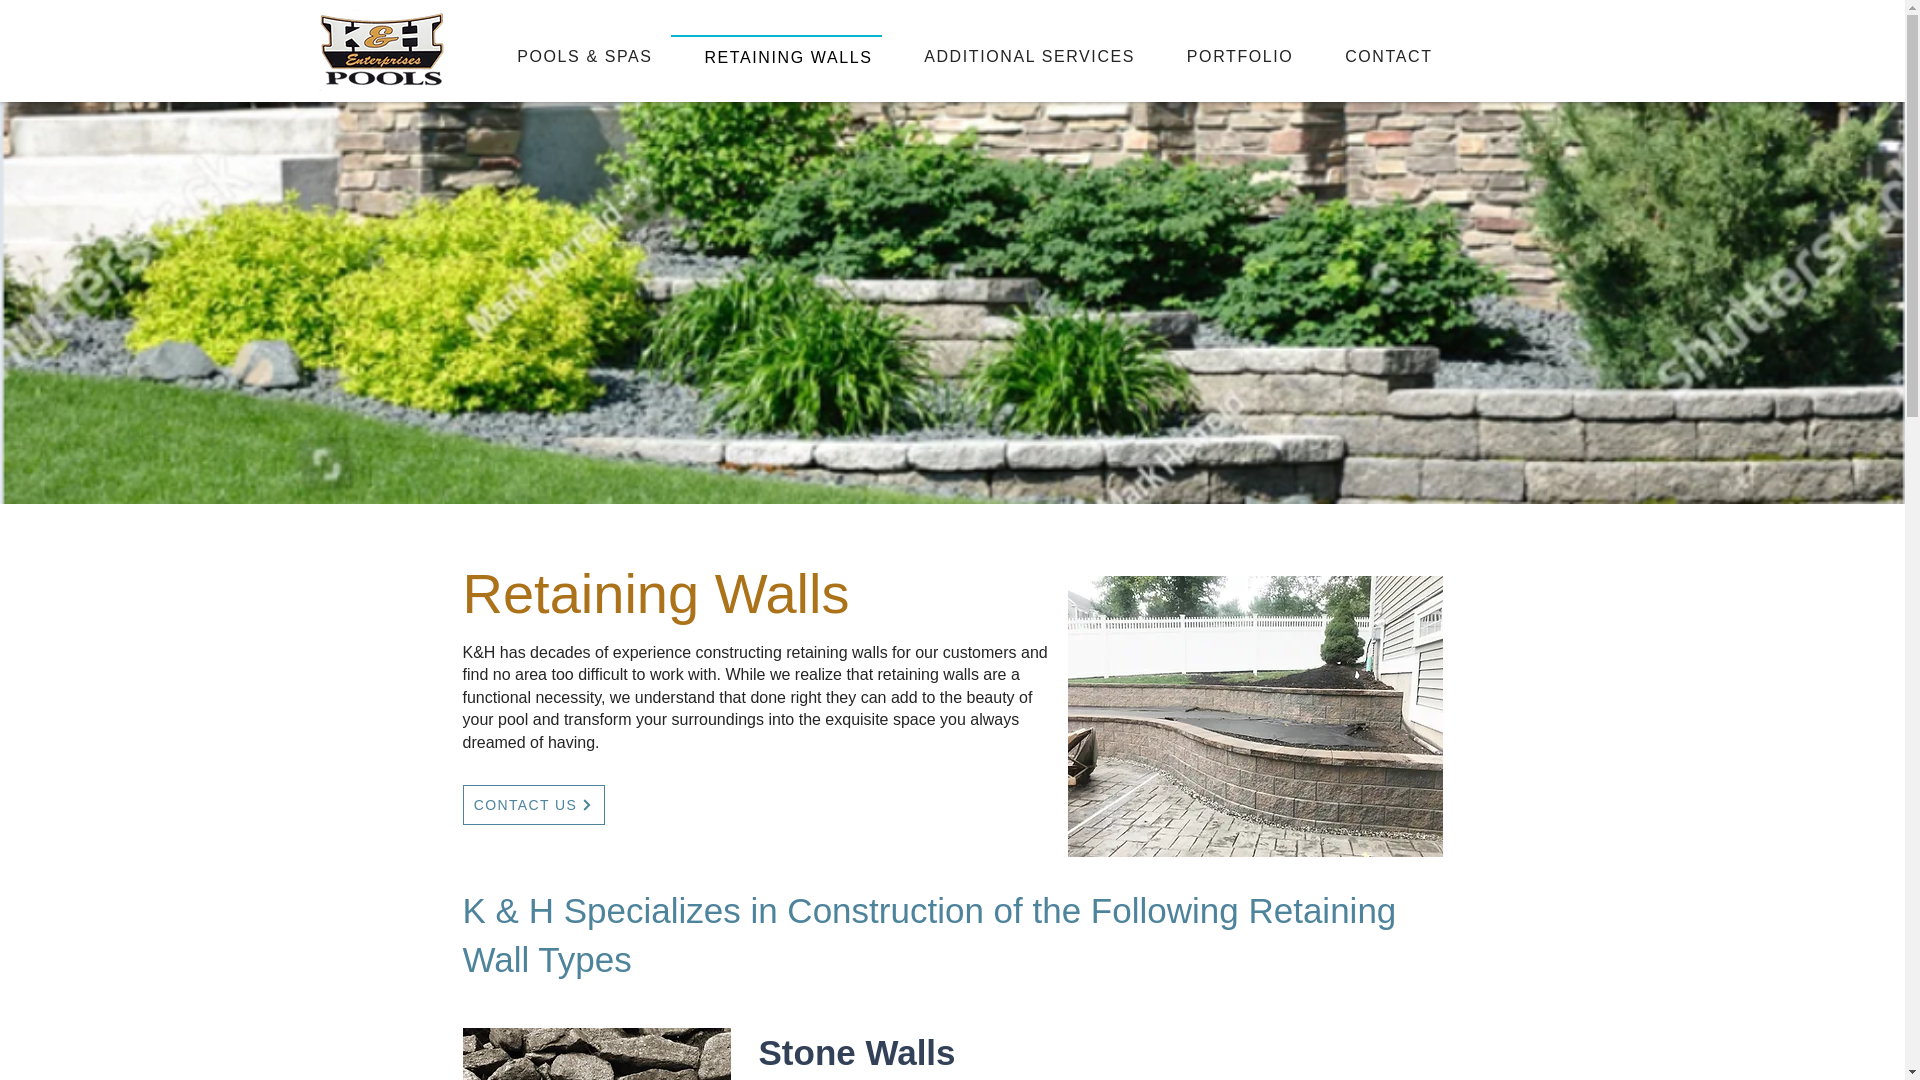 The width and height of the screenshot is (1920, 1080). What do you see at coordinates (1228, 56) in the screenshot?
I see `PORTFOLIO` at bounding box center [1228, 56].